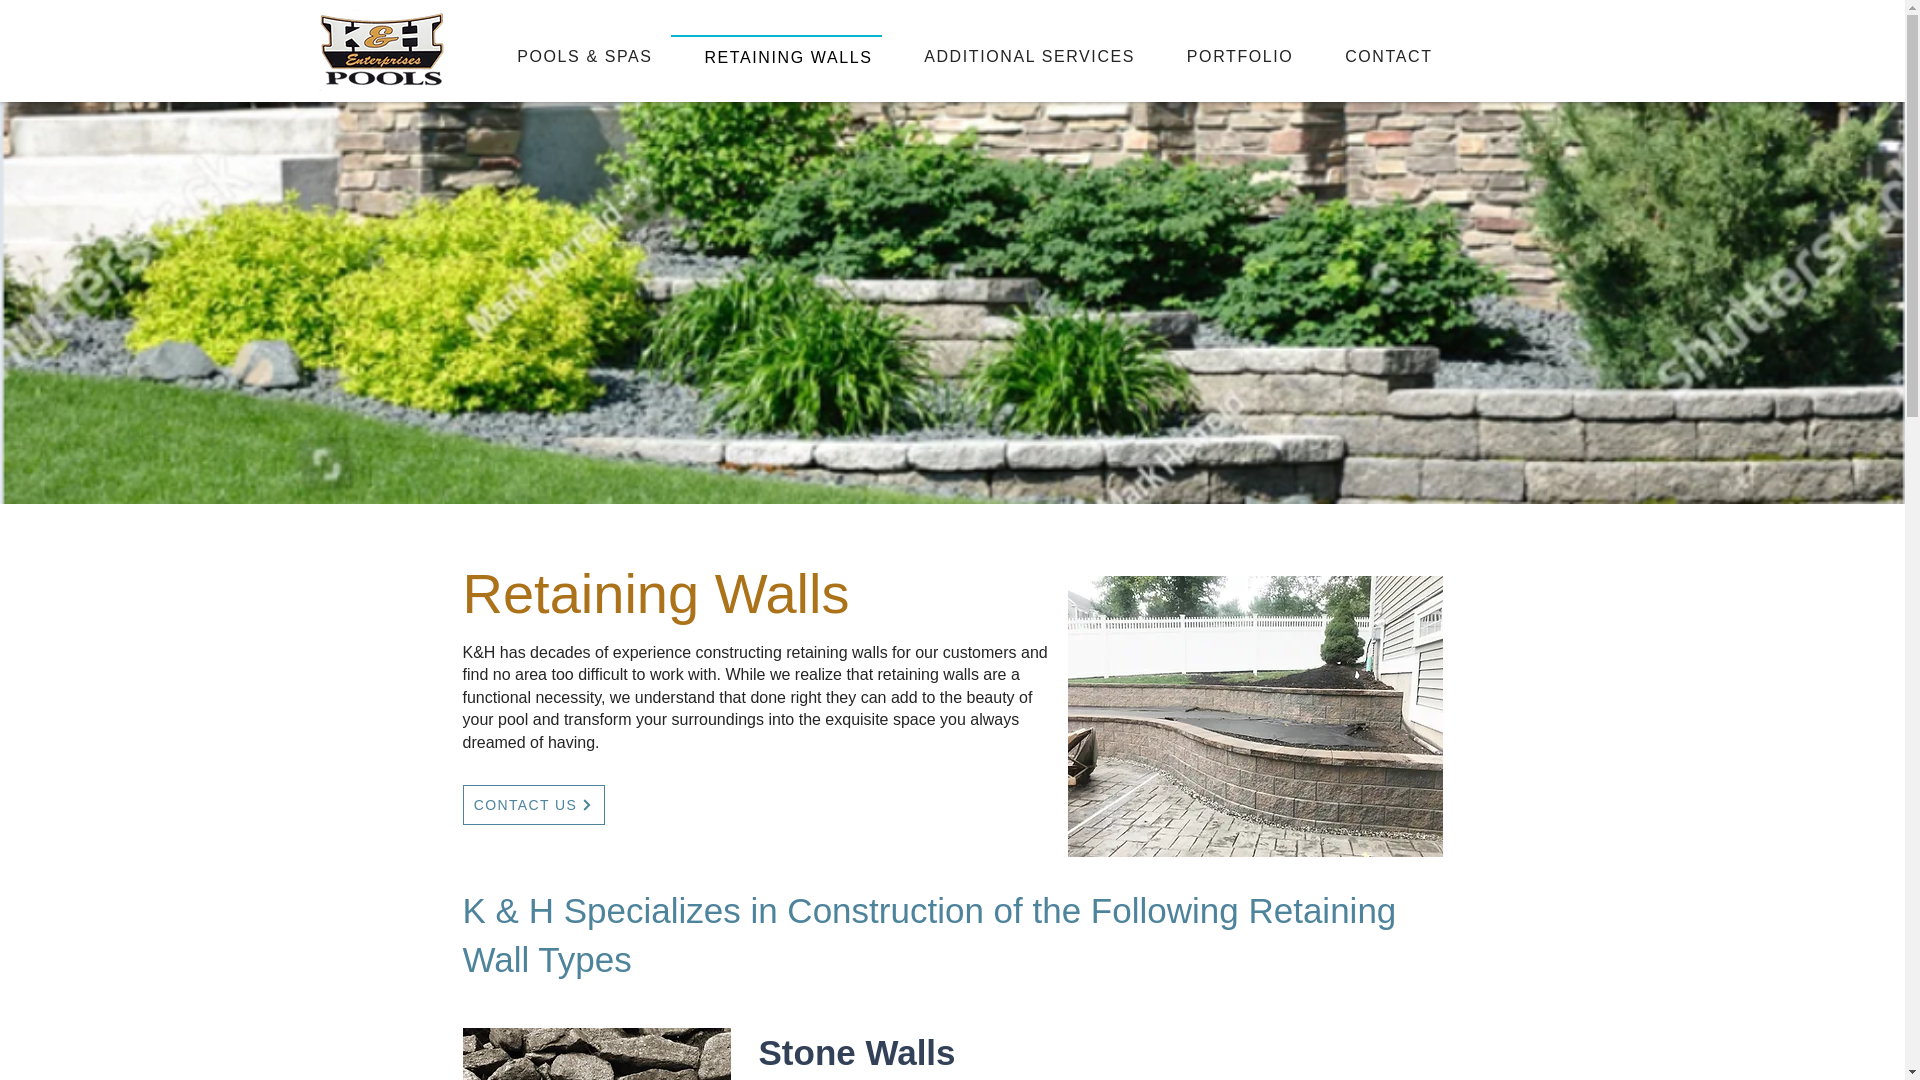 The width and height of the screenshot is (1920, 1080). What do you see at coordinates (1228, 56) in the screenshot?
I see `PORTFOLIO` at bounding box center [1228, 56].